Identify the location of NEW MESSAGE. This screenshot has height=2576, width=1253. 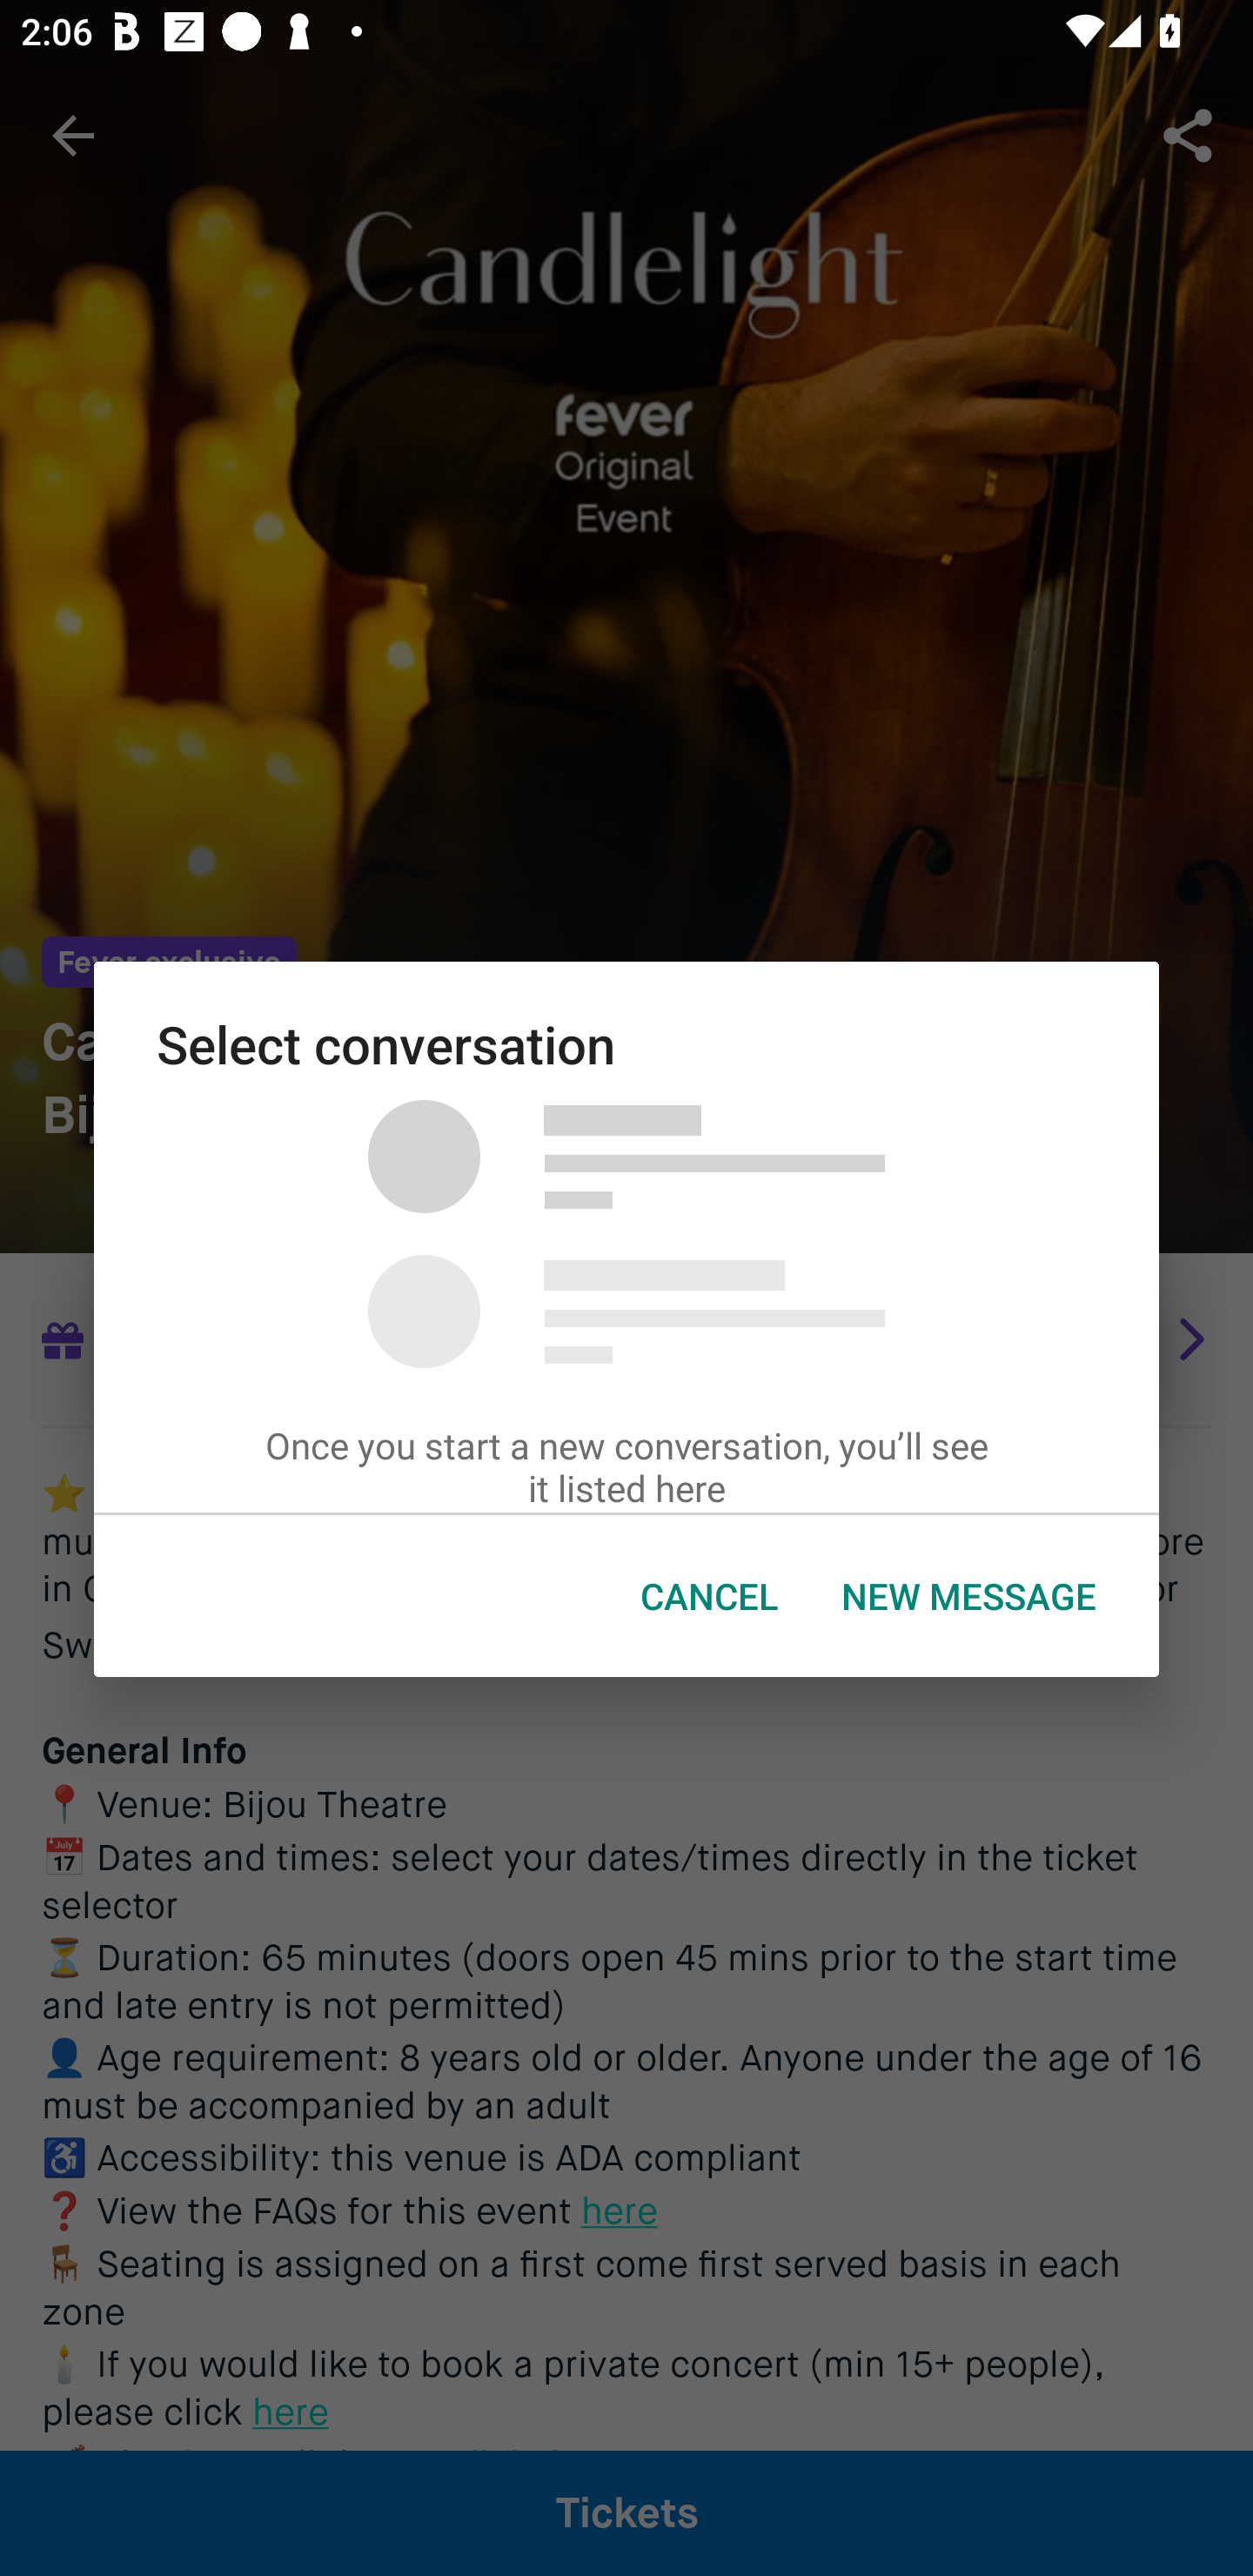
(969, 1596).